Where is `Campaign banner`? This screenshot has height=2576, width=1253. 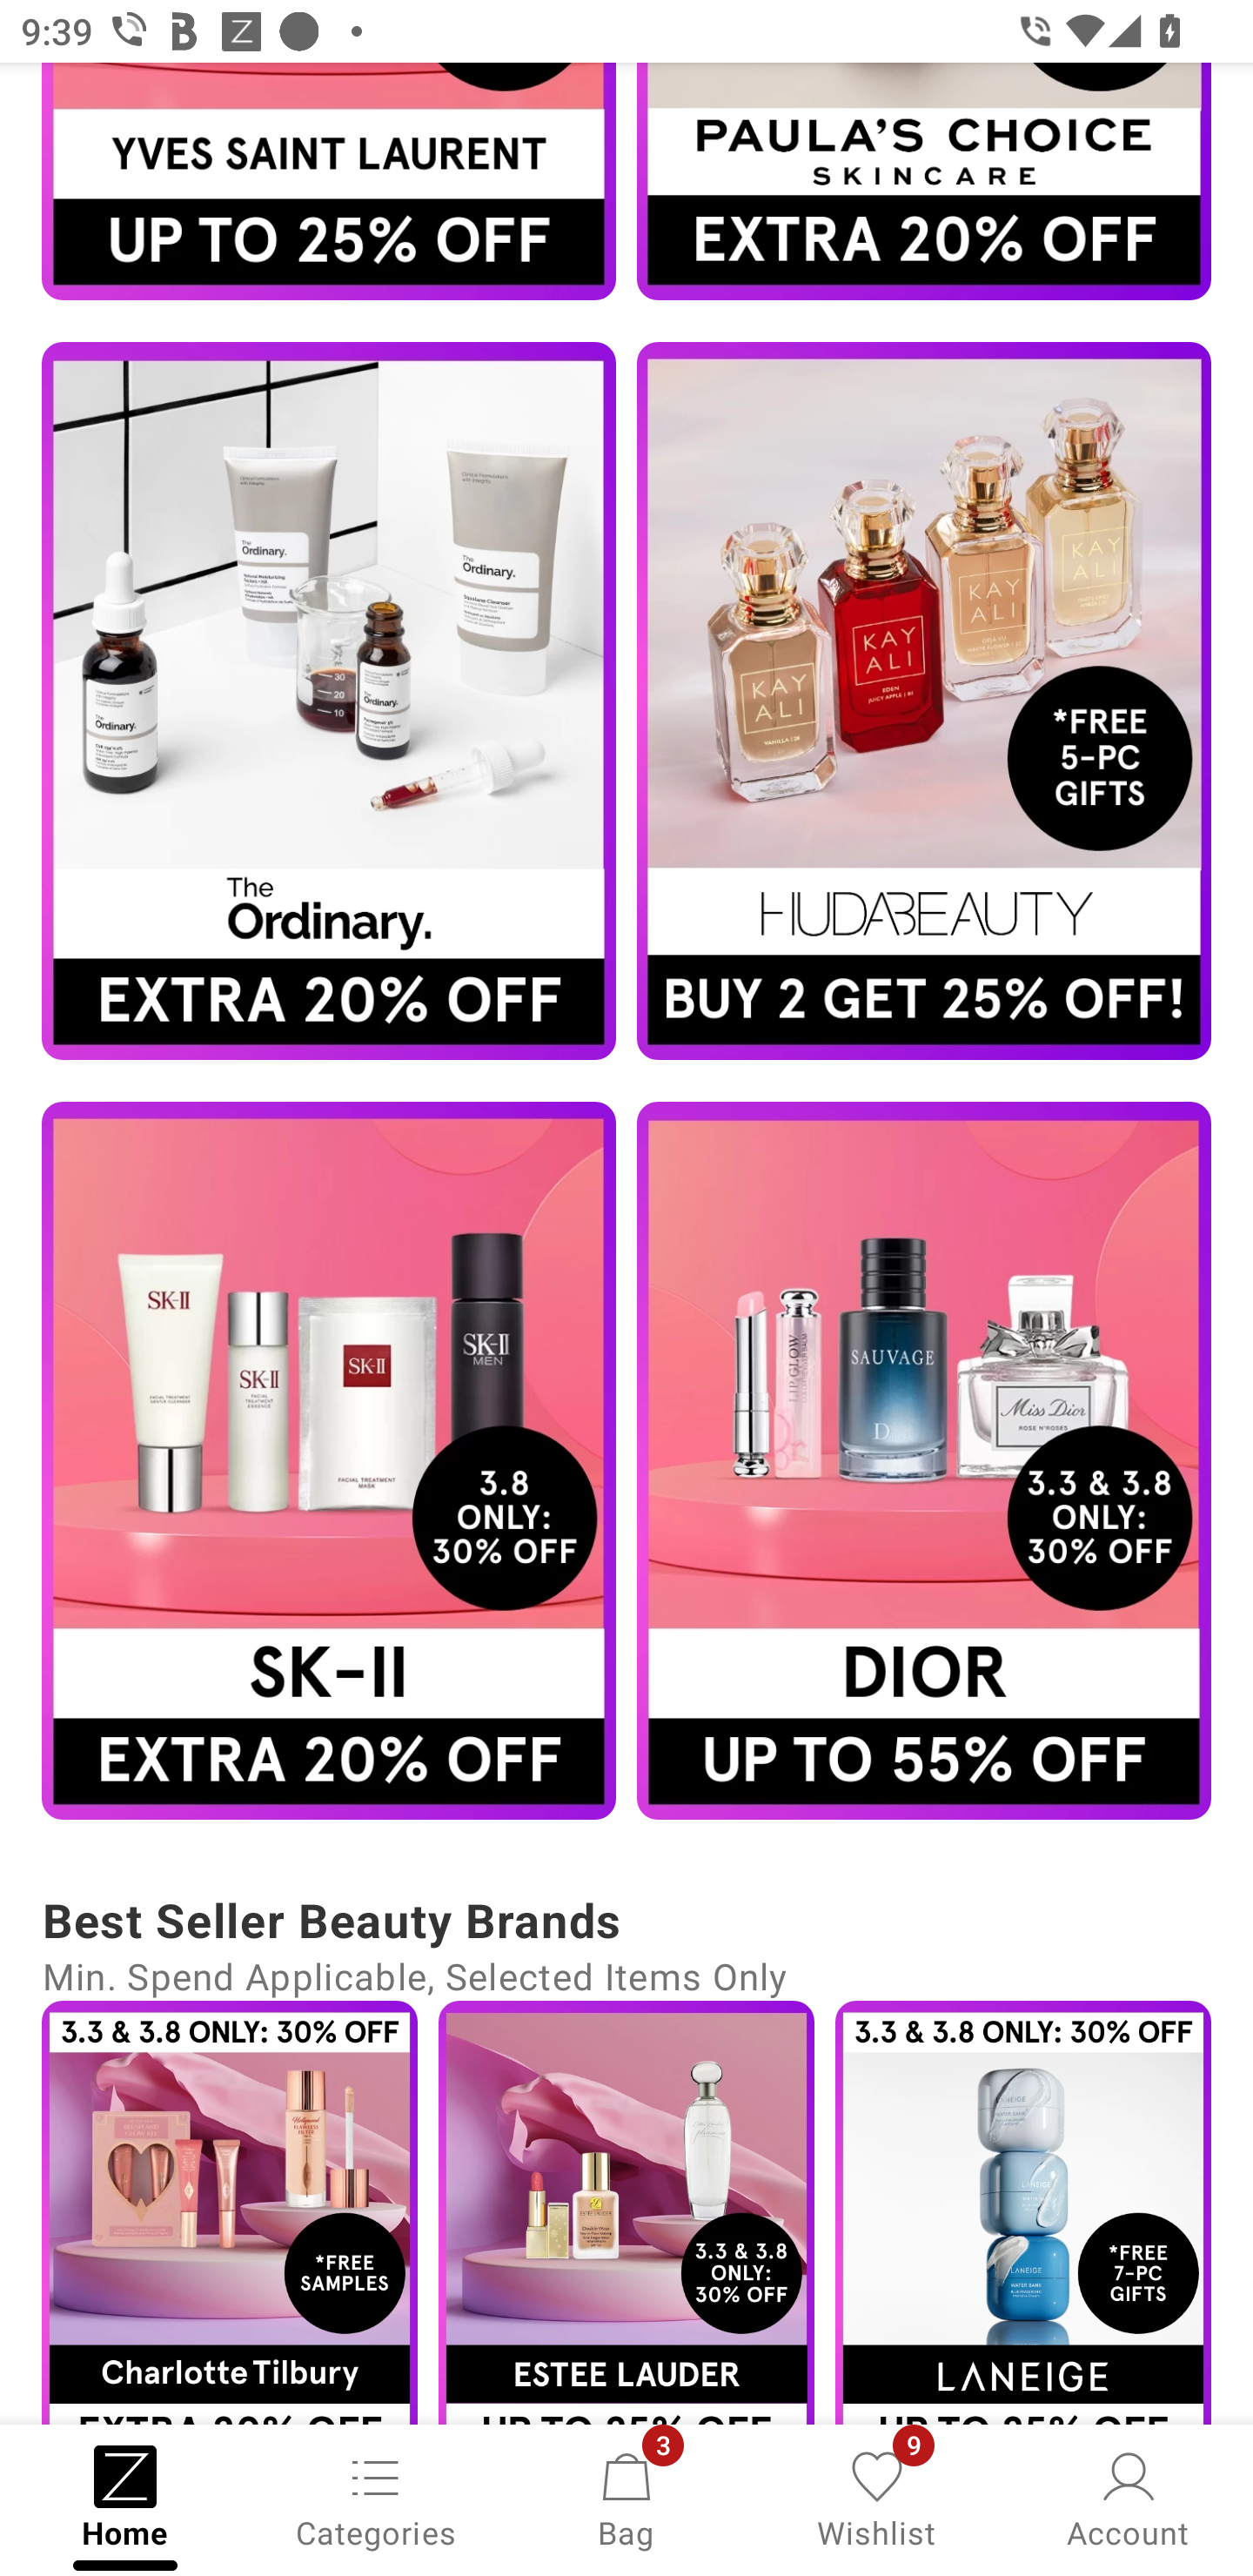
Campaign banner is located at coordinates (924, 700).